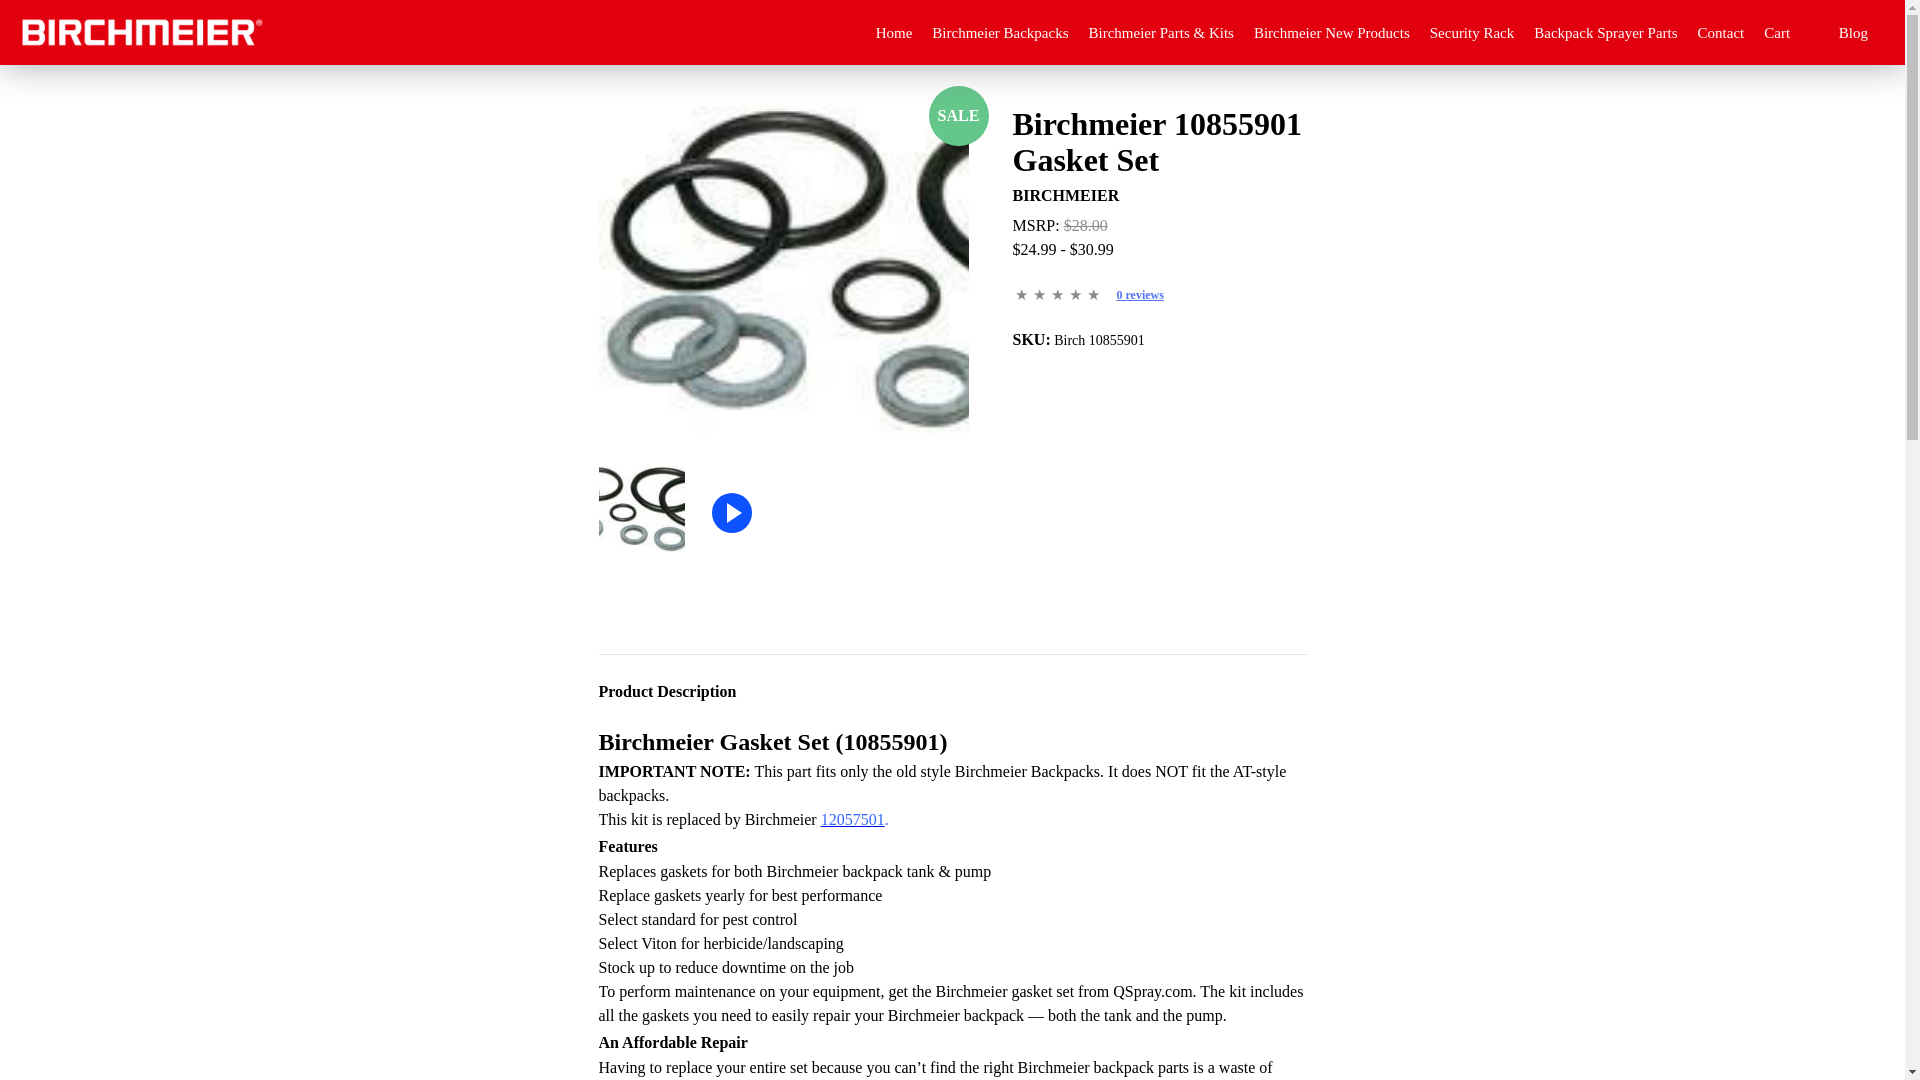 This screenshot has width=1920, height=1080. What do you see at coordinates (1139, 295) in the screenshot?
I see `0 reviews` at bounding box center [1139, 295].